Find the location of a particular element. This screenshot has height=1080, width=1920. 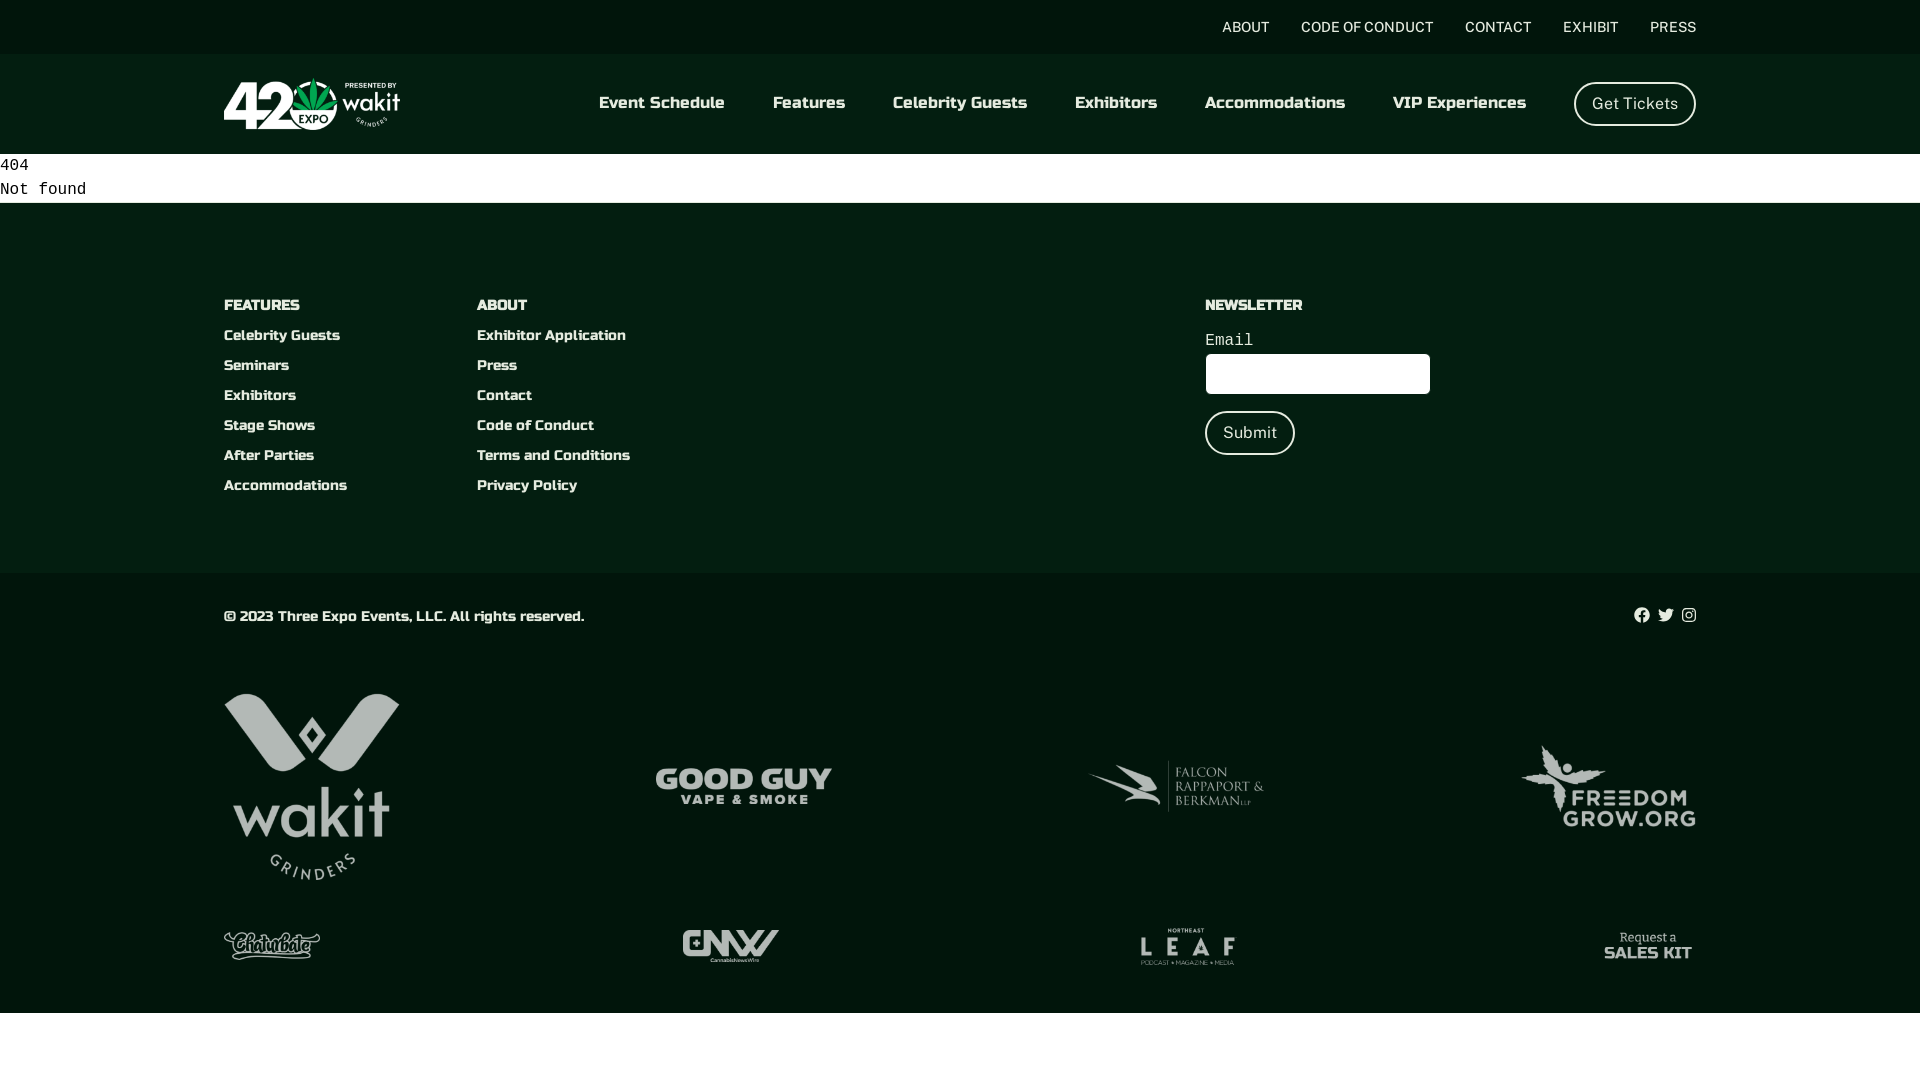

Contact is located at coordinates (504, 396).